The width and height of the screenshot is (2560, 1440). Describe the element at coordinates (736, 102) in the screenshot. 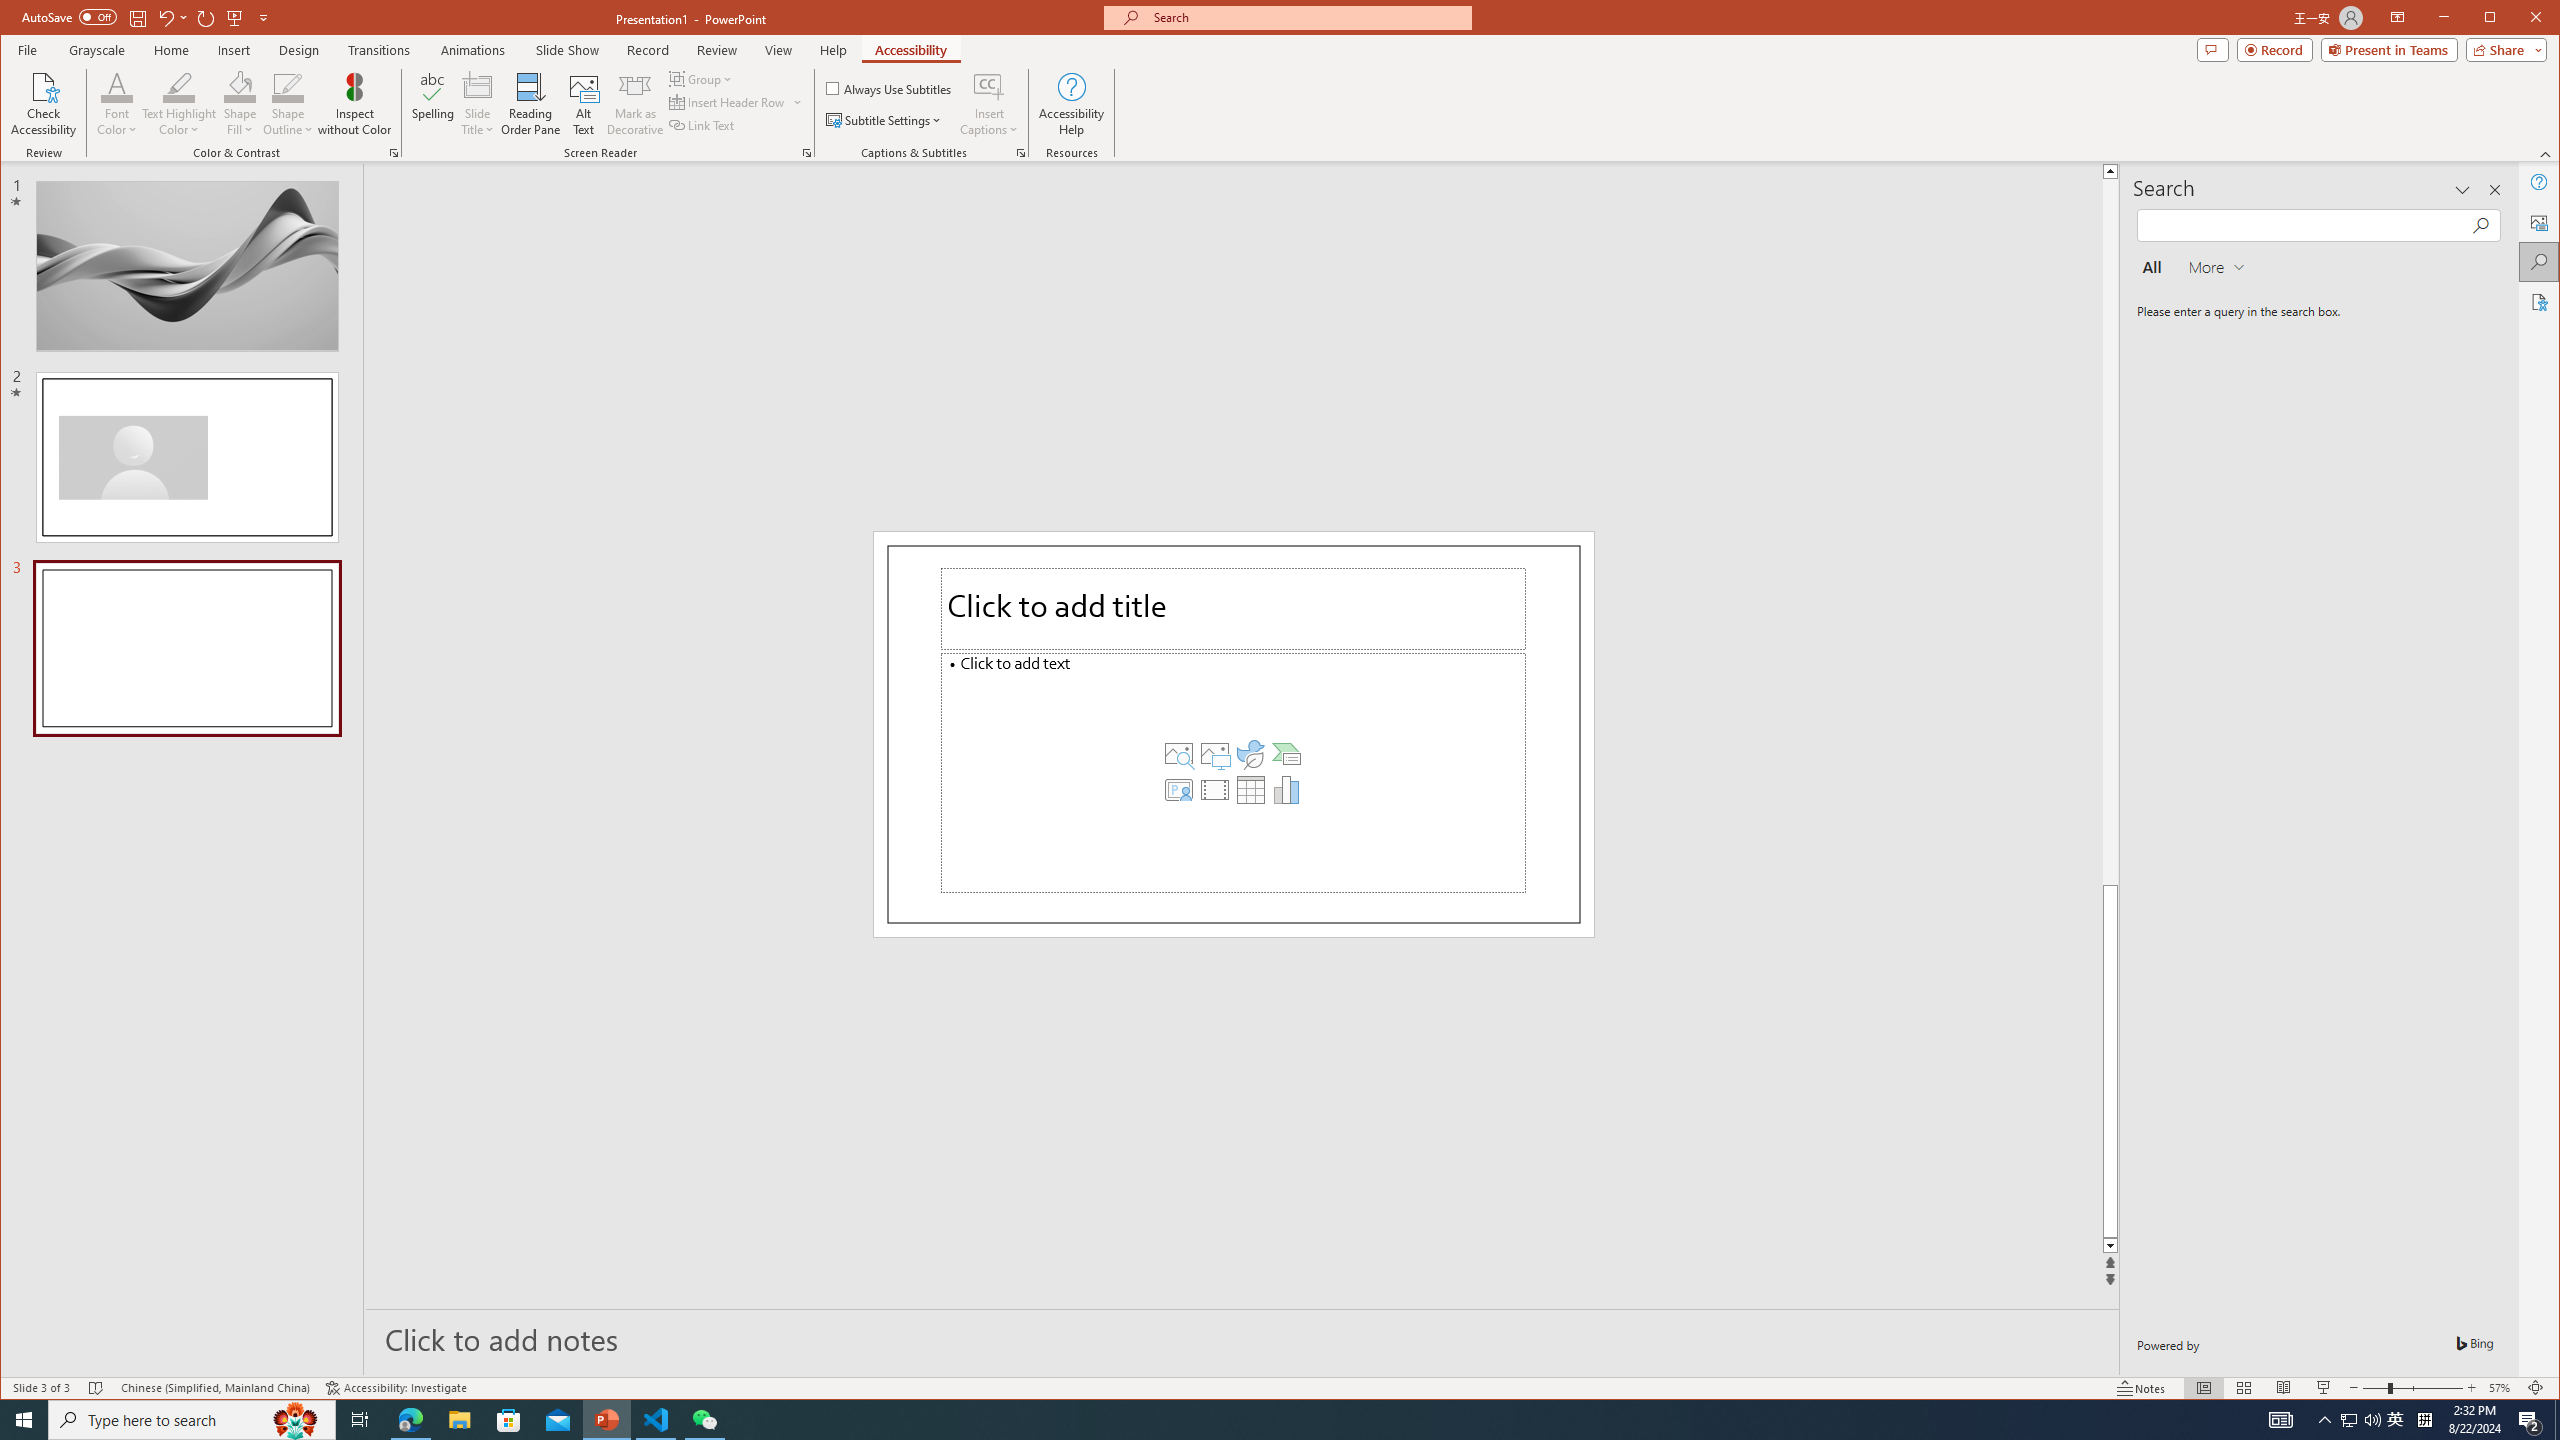

I see `Insert Captions` at that location.